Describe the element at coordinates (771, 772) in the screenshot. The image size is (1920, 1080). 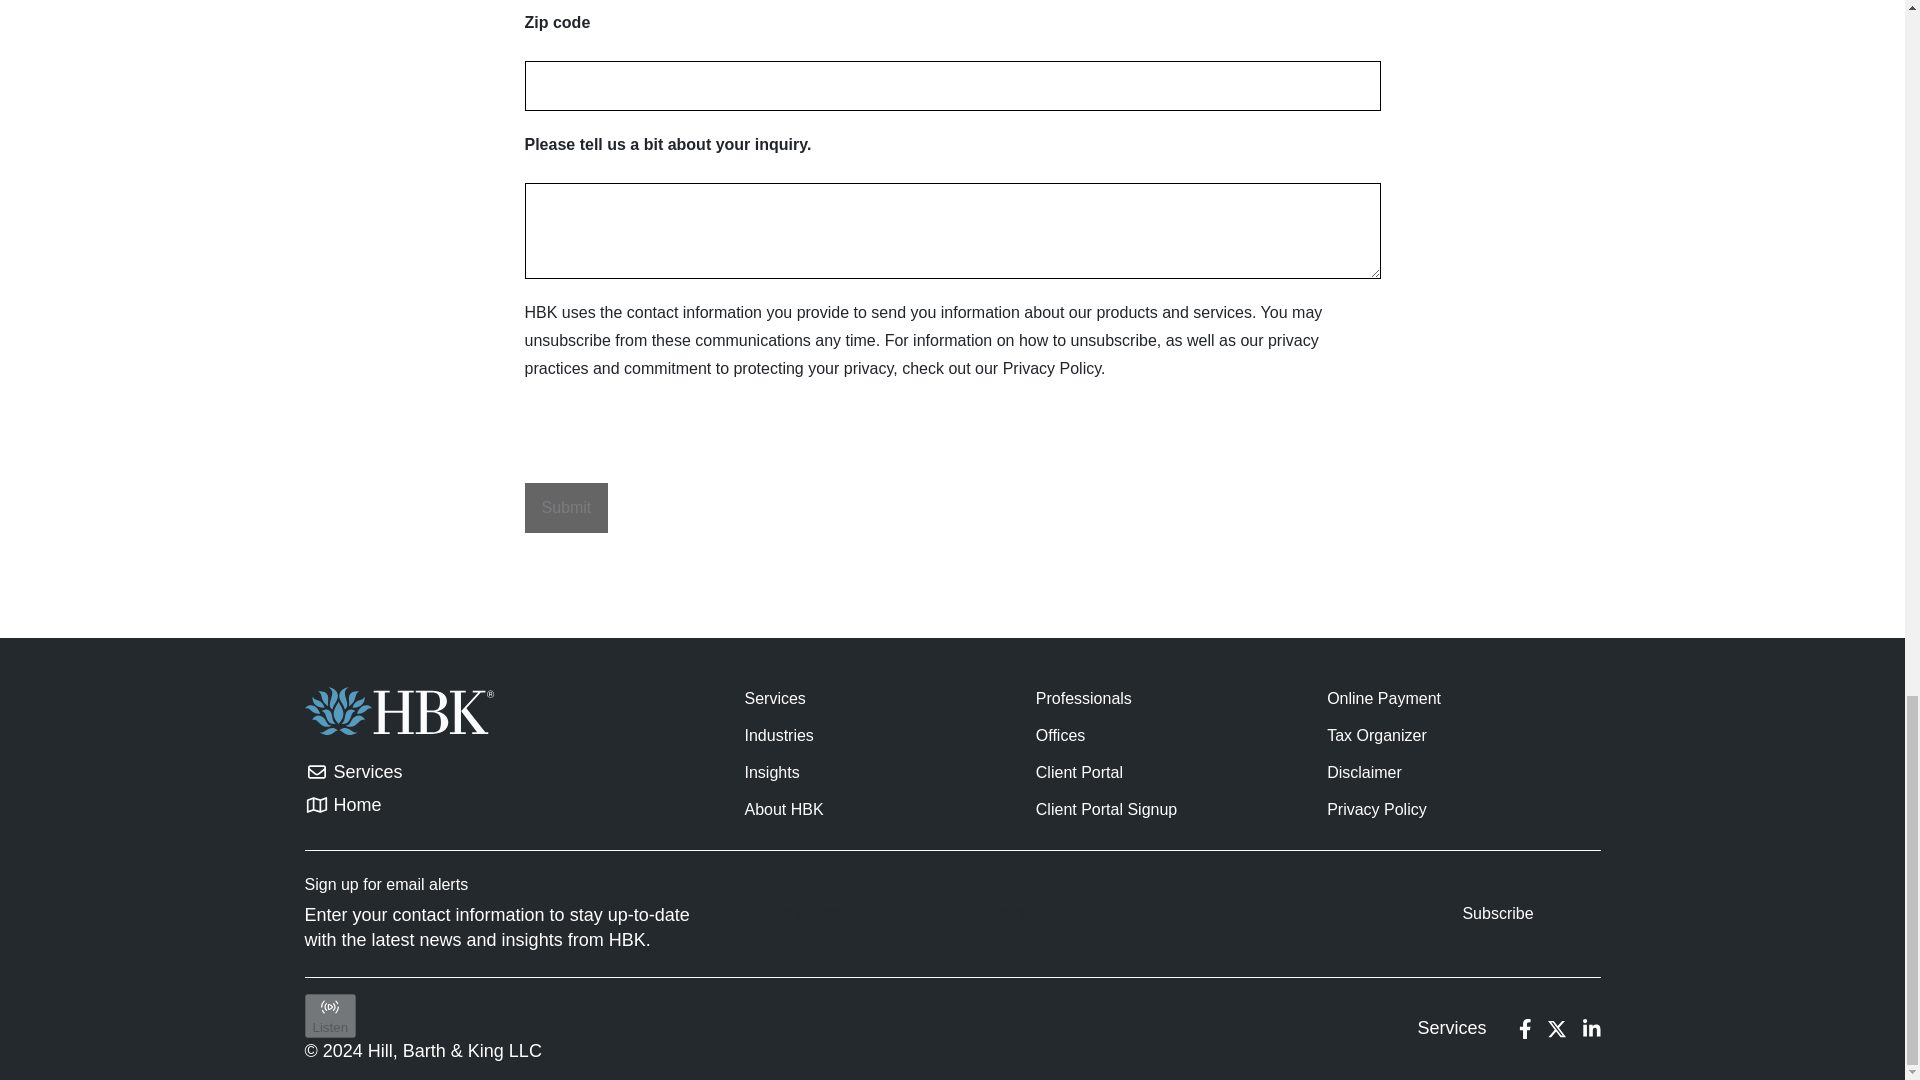
I see `Insights` at that location.